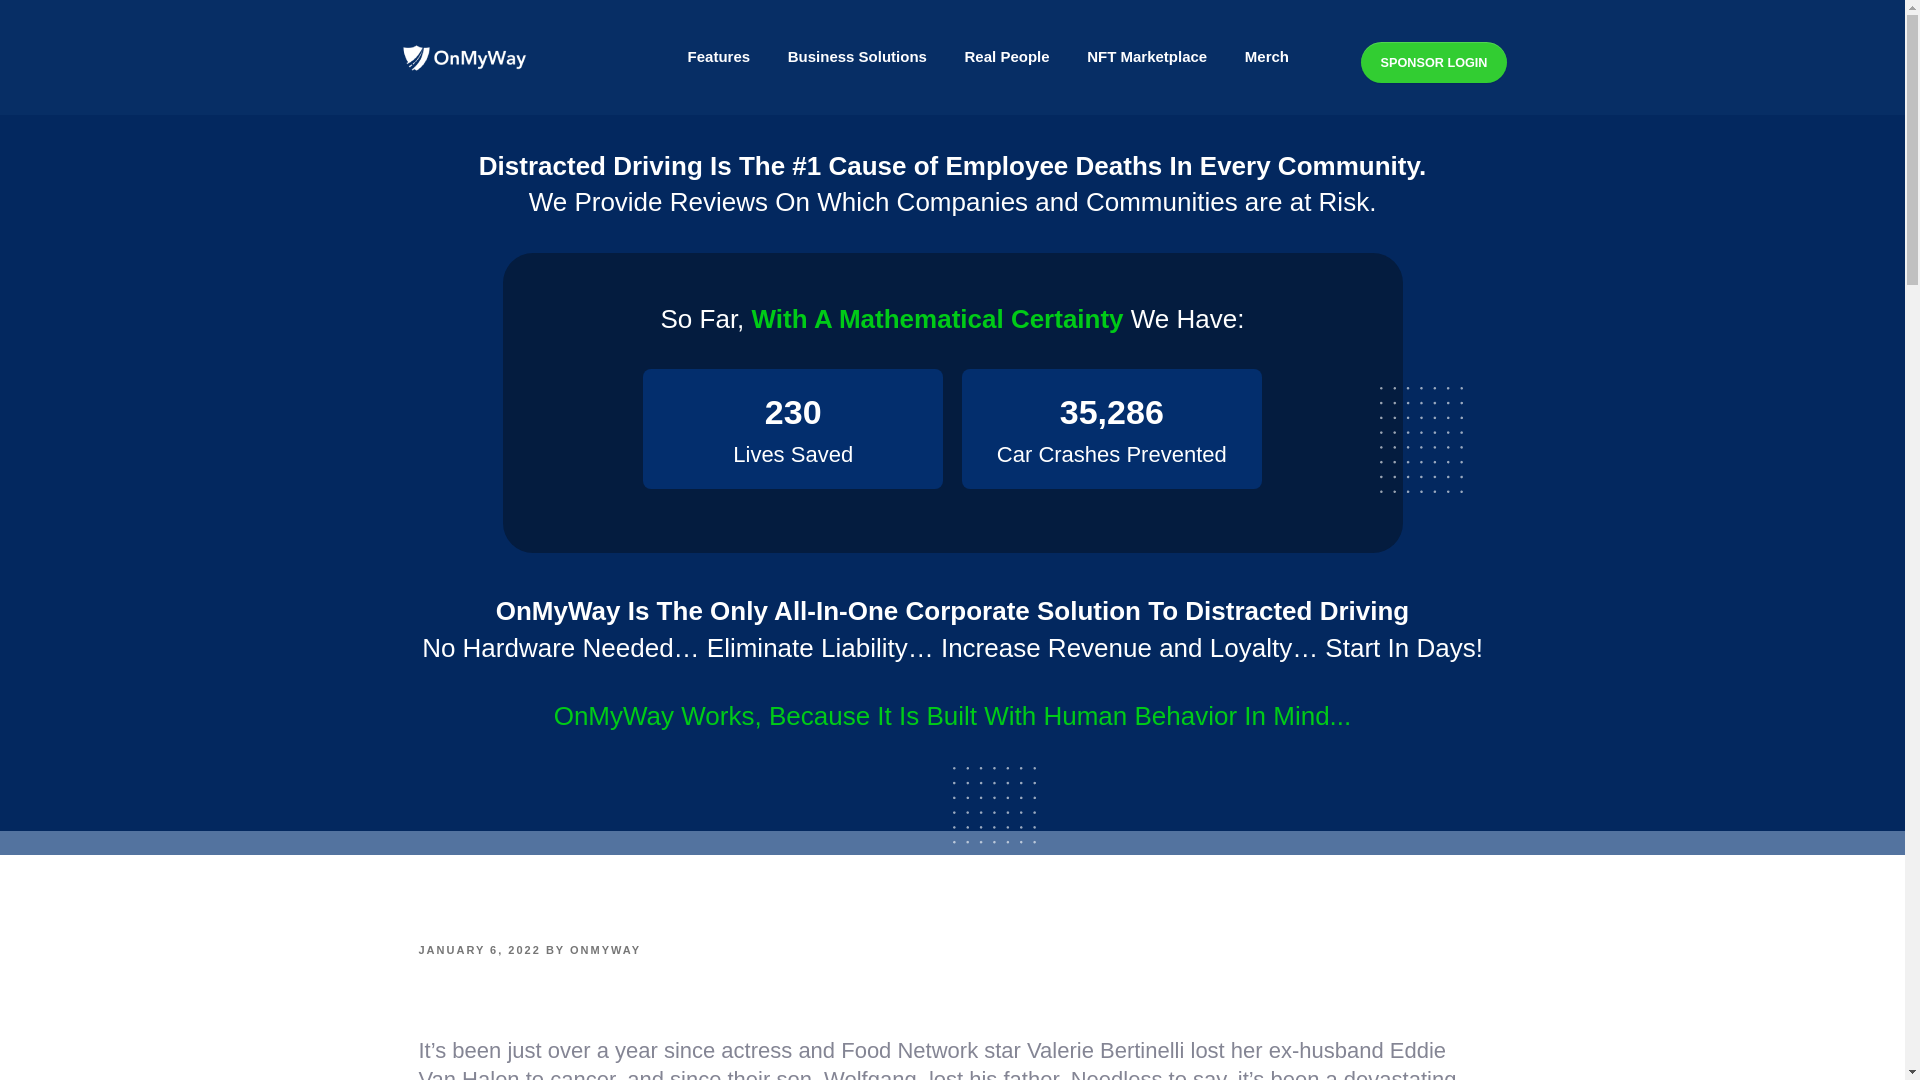 The image size is (1920, 1080). I want to click on Merch, so click(1266, 57).